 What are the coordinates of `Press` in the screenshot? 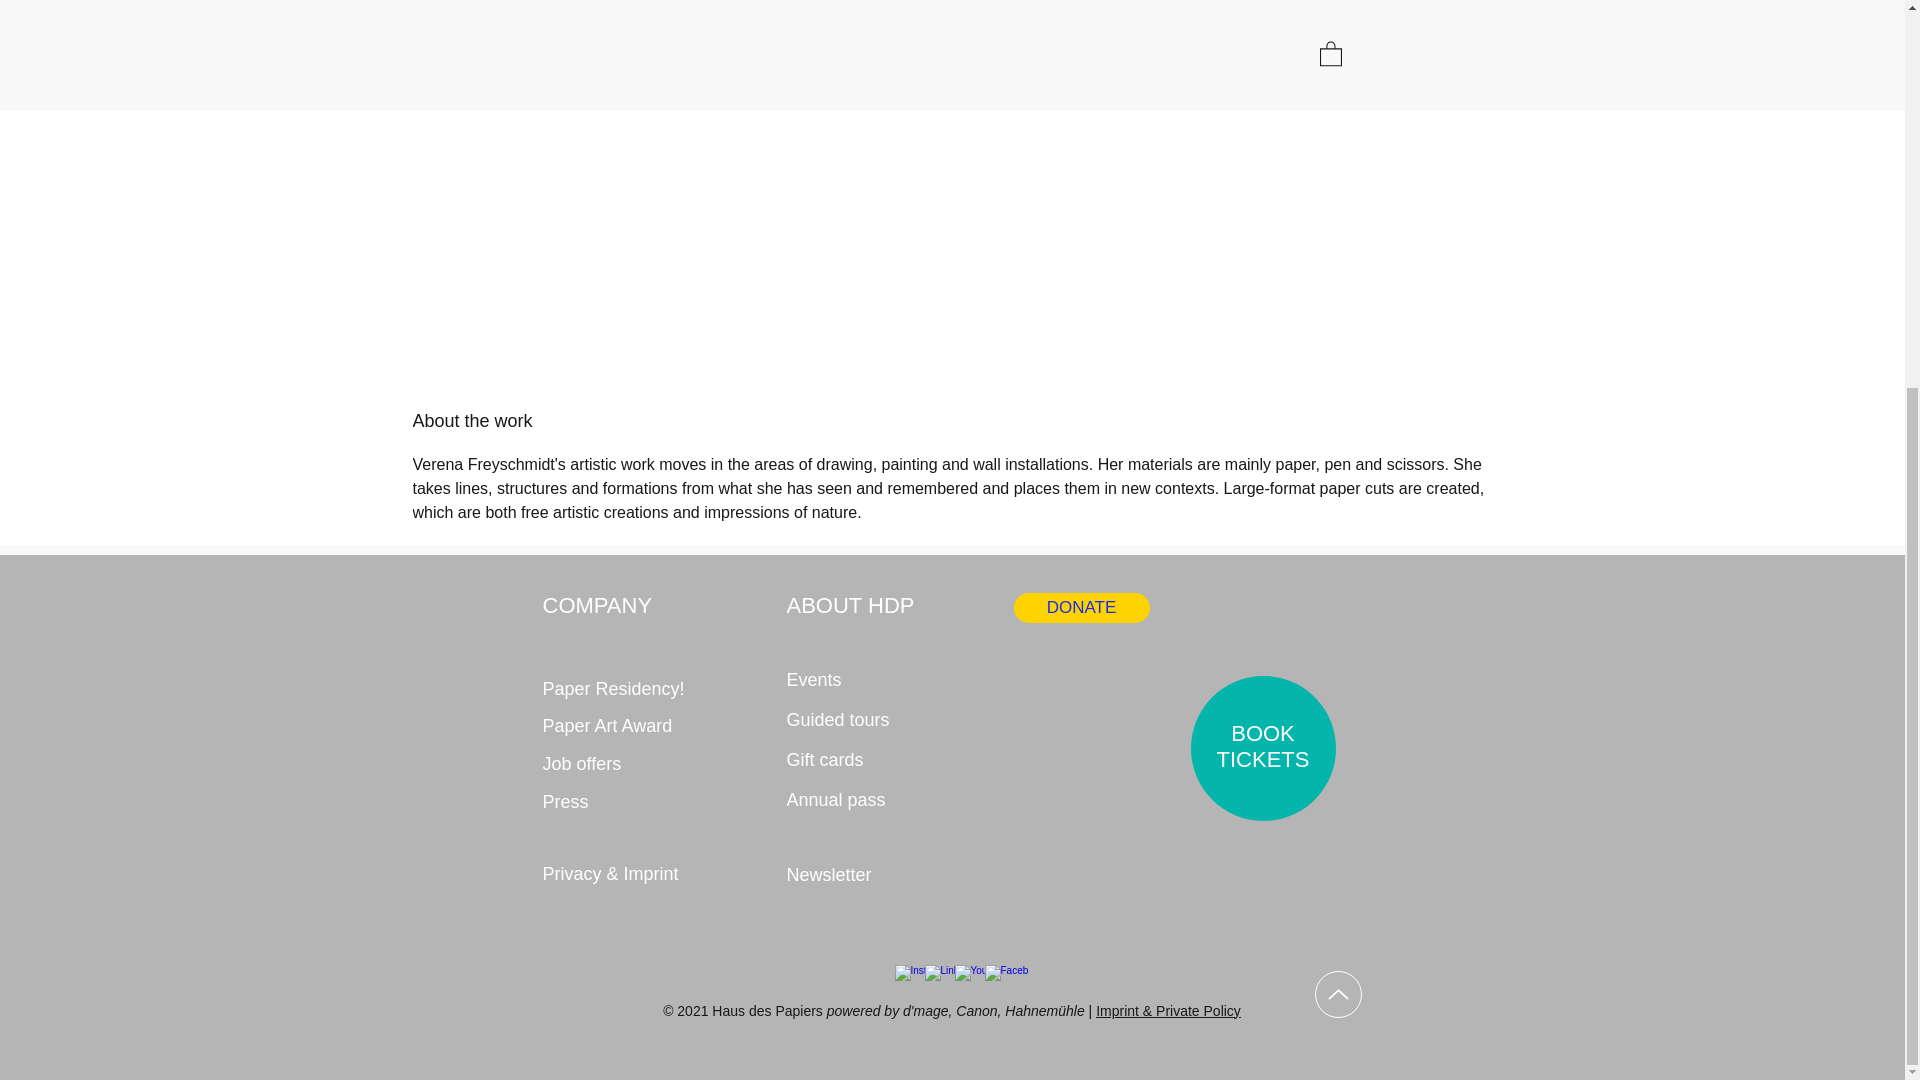 It's located at (614, 802).